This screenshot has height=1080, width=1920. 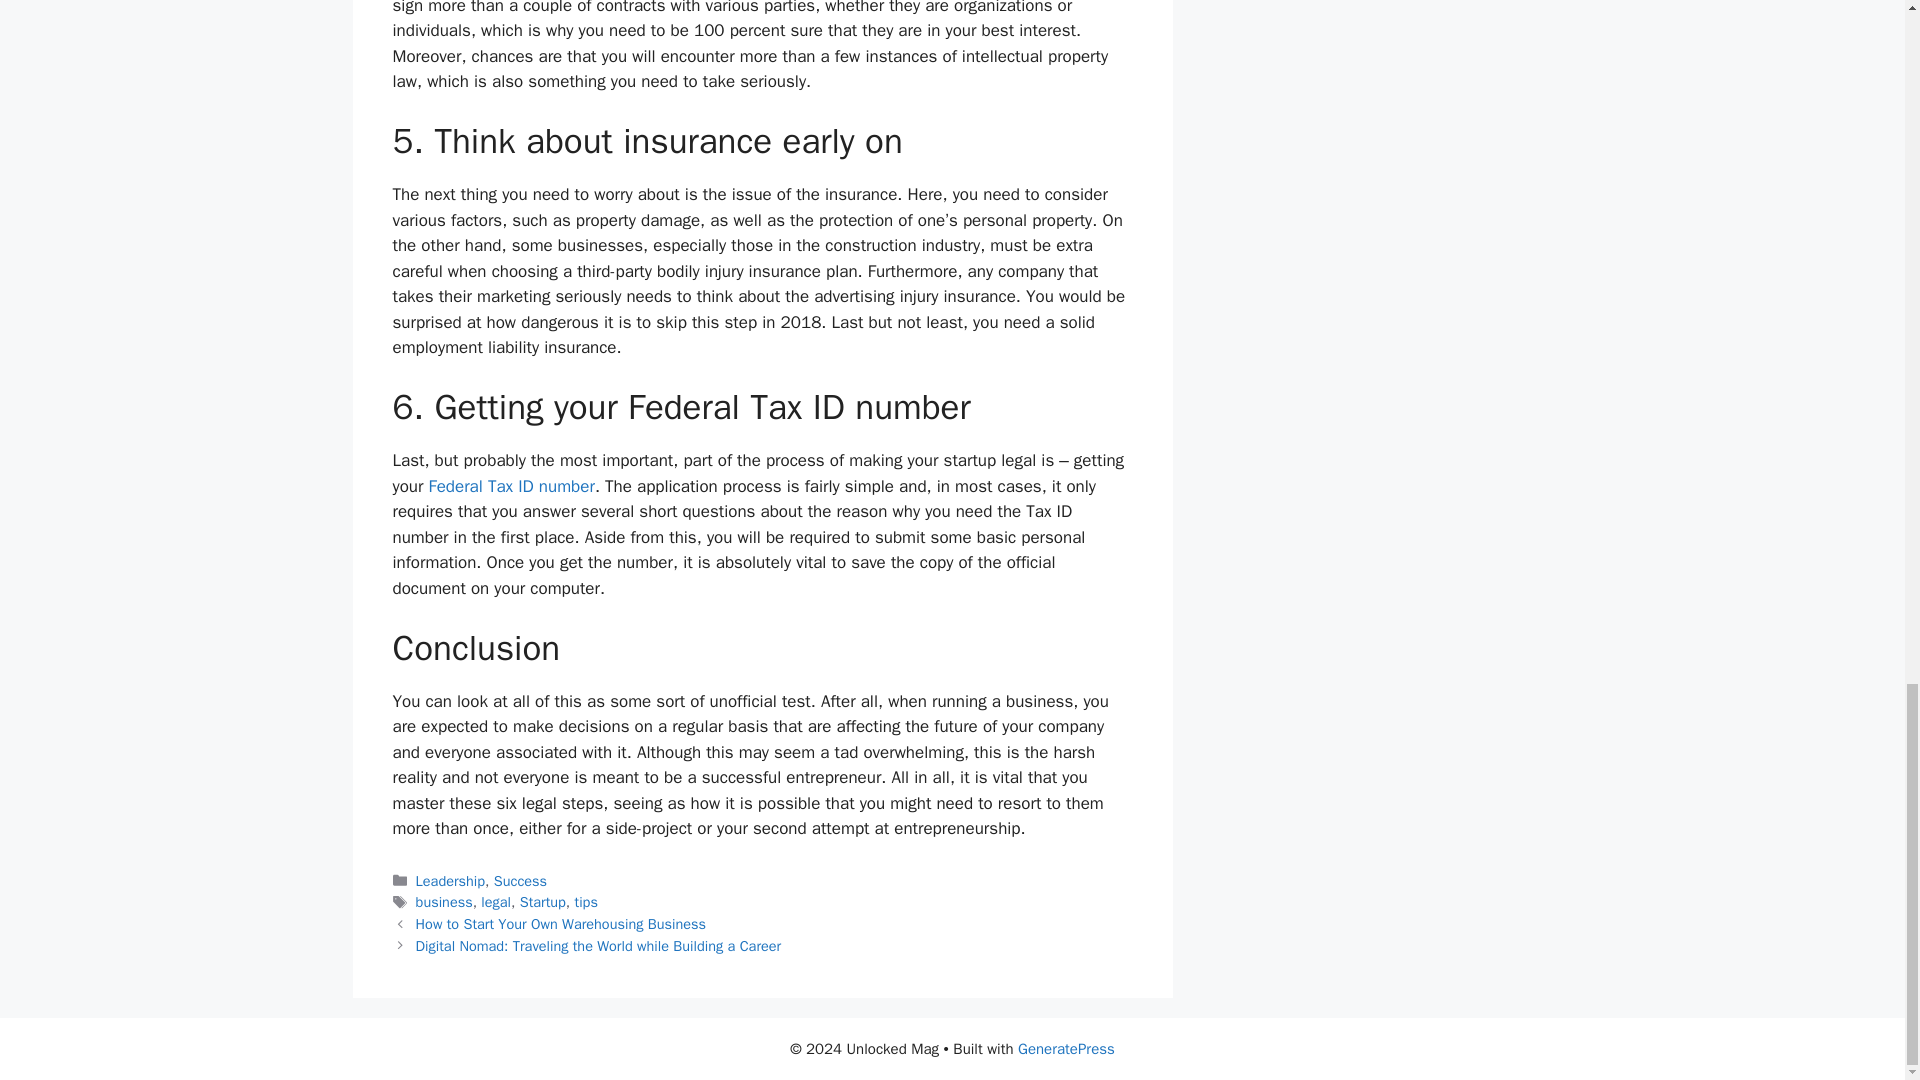 I want to click on business, so click(x=444, y=902).